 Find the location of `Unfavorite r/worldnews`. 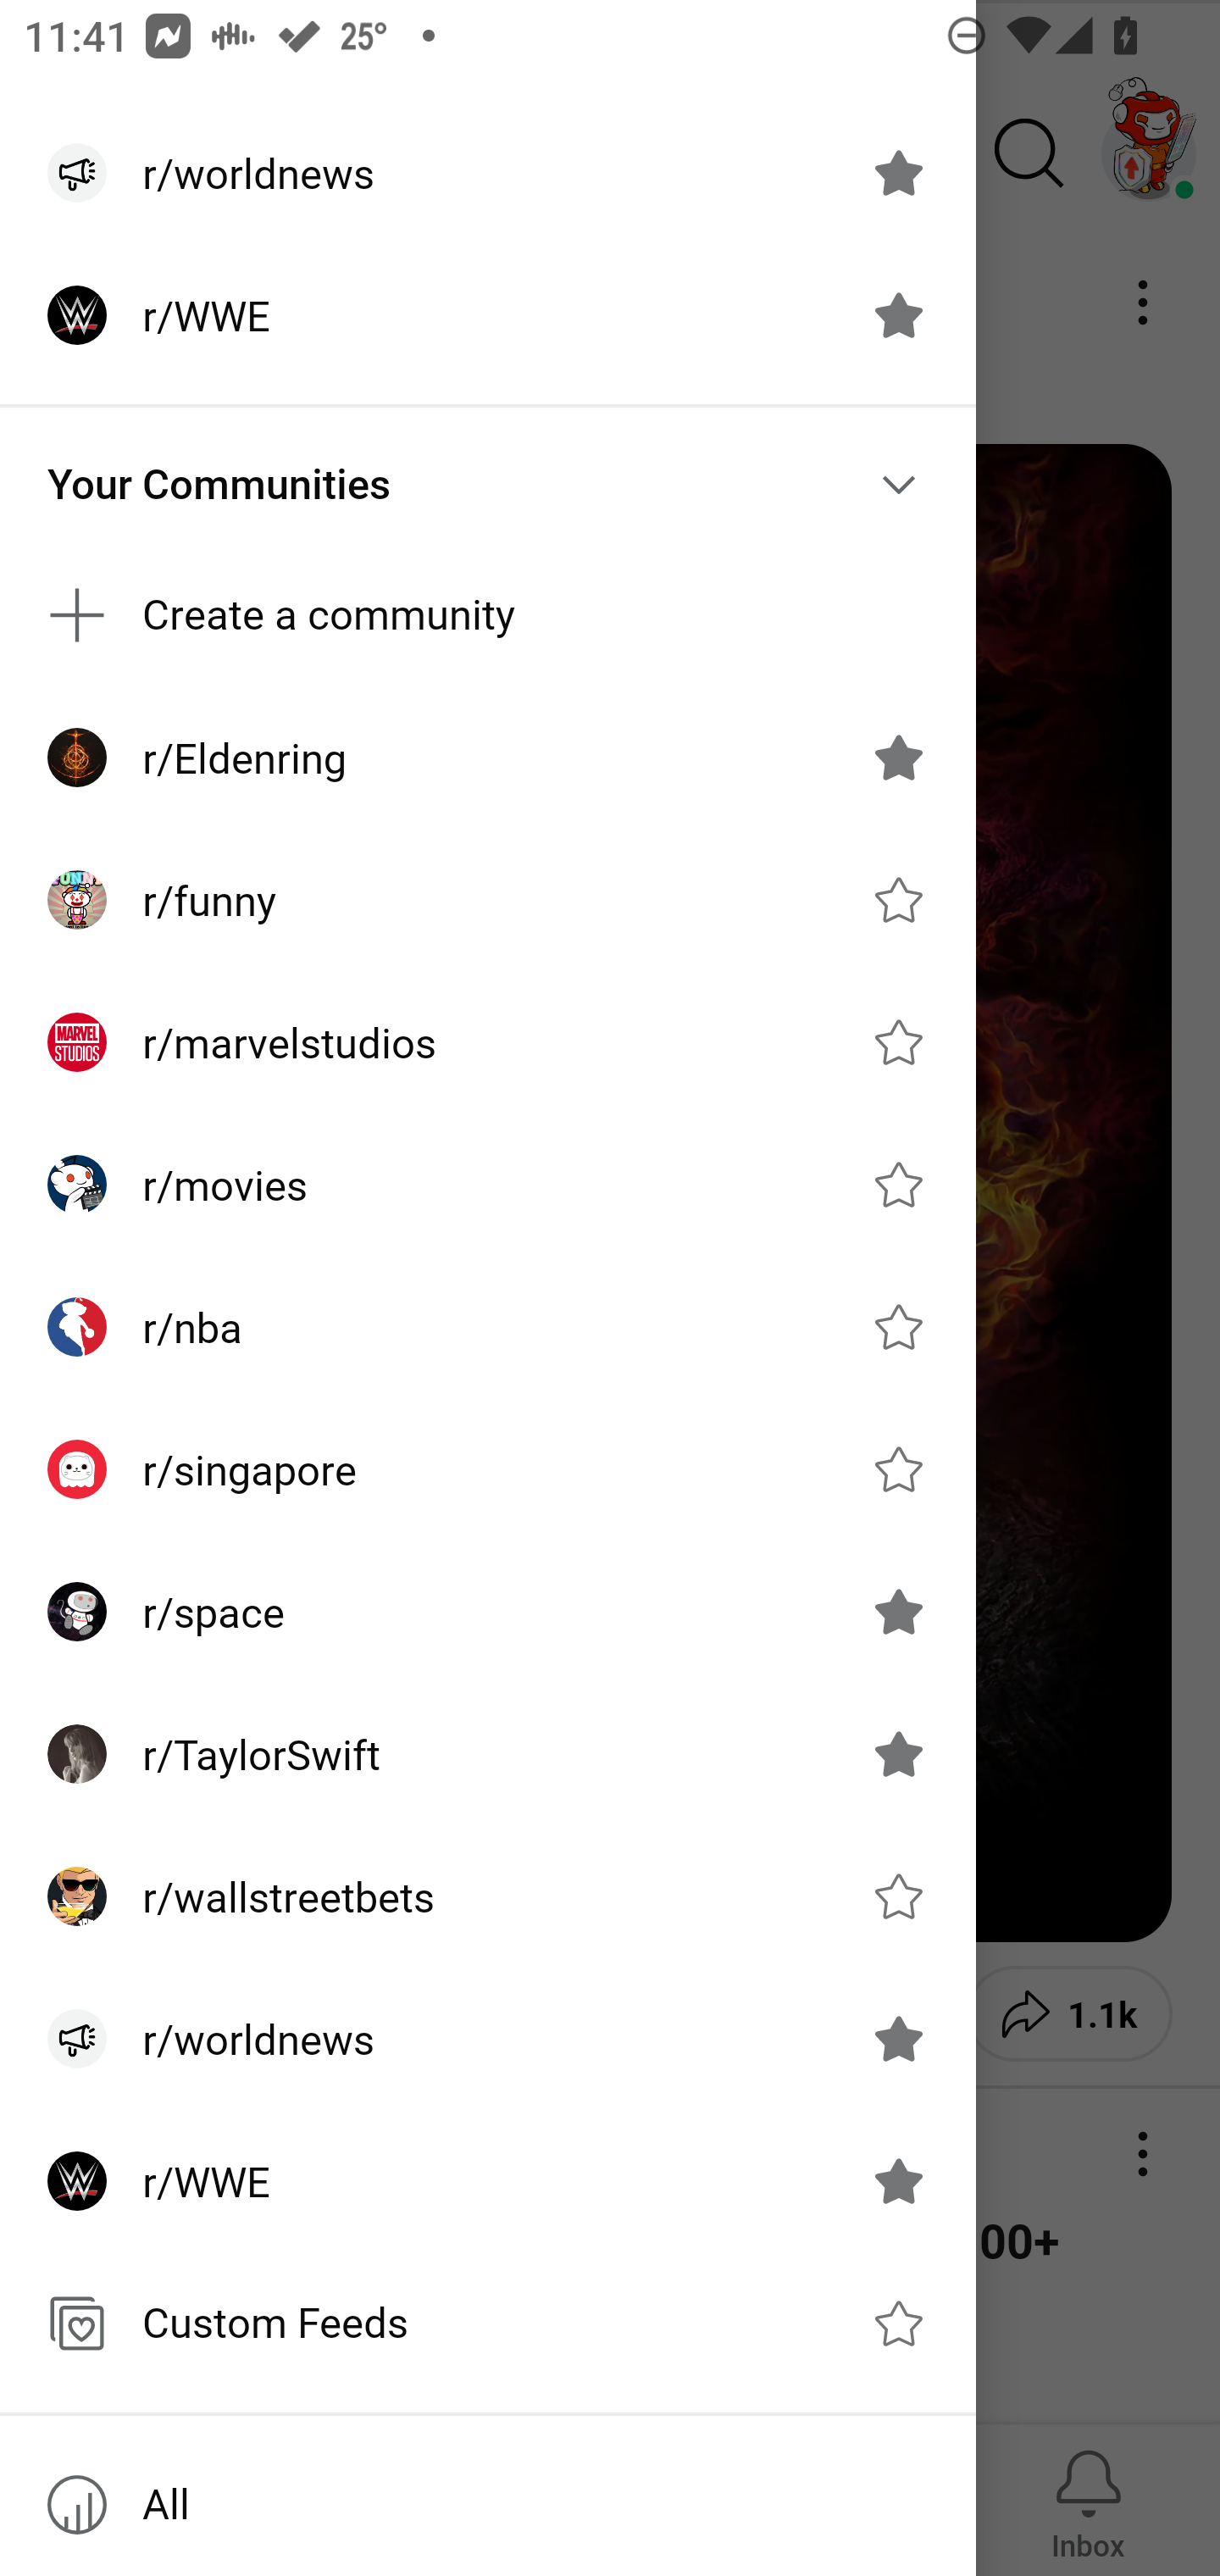

Unfavorite r/worldnews is located at coordinates (898, 2039).